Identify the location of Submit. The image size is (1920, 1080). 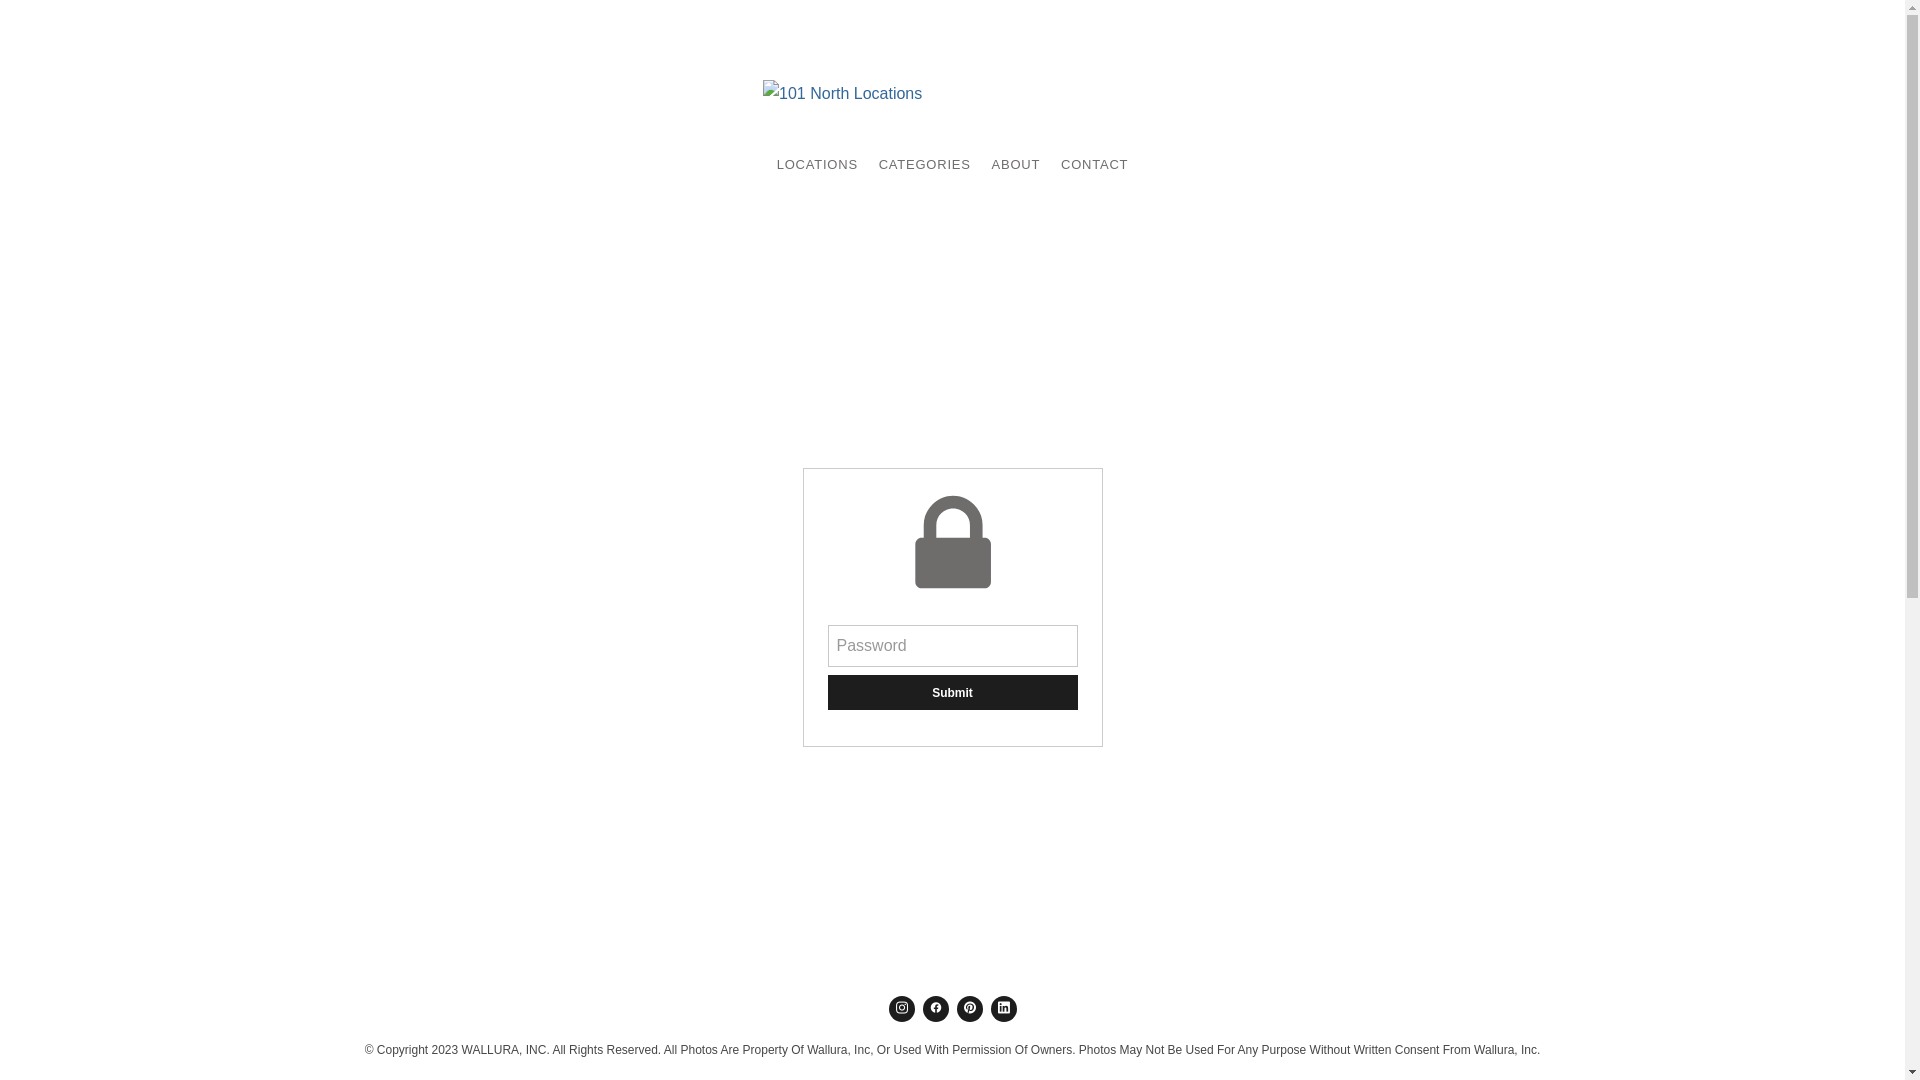
(953, 692).